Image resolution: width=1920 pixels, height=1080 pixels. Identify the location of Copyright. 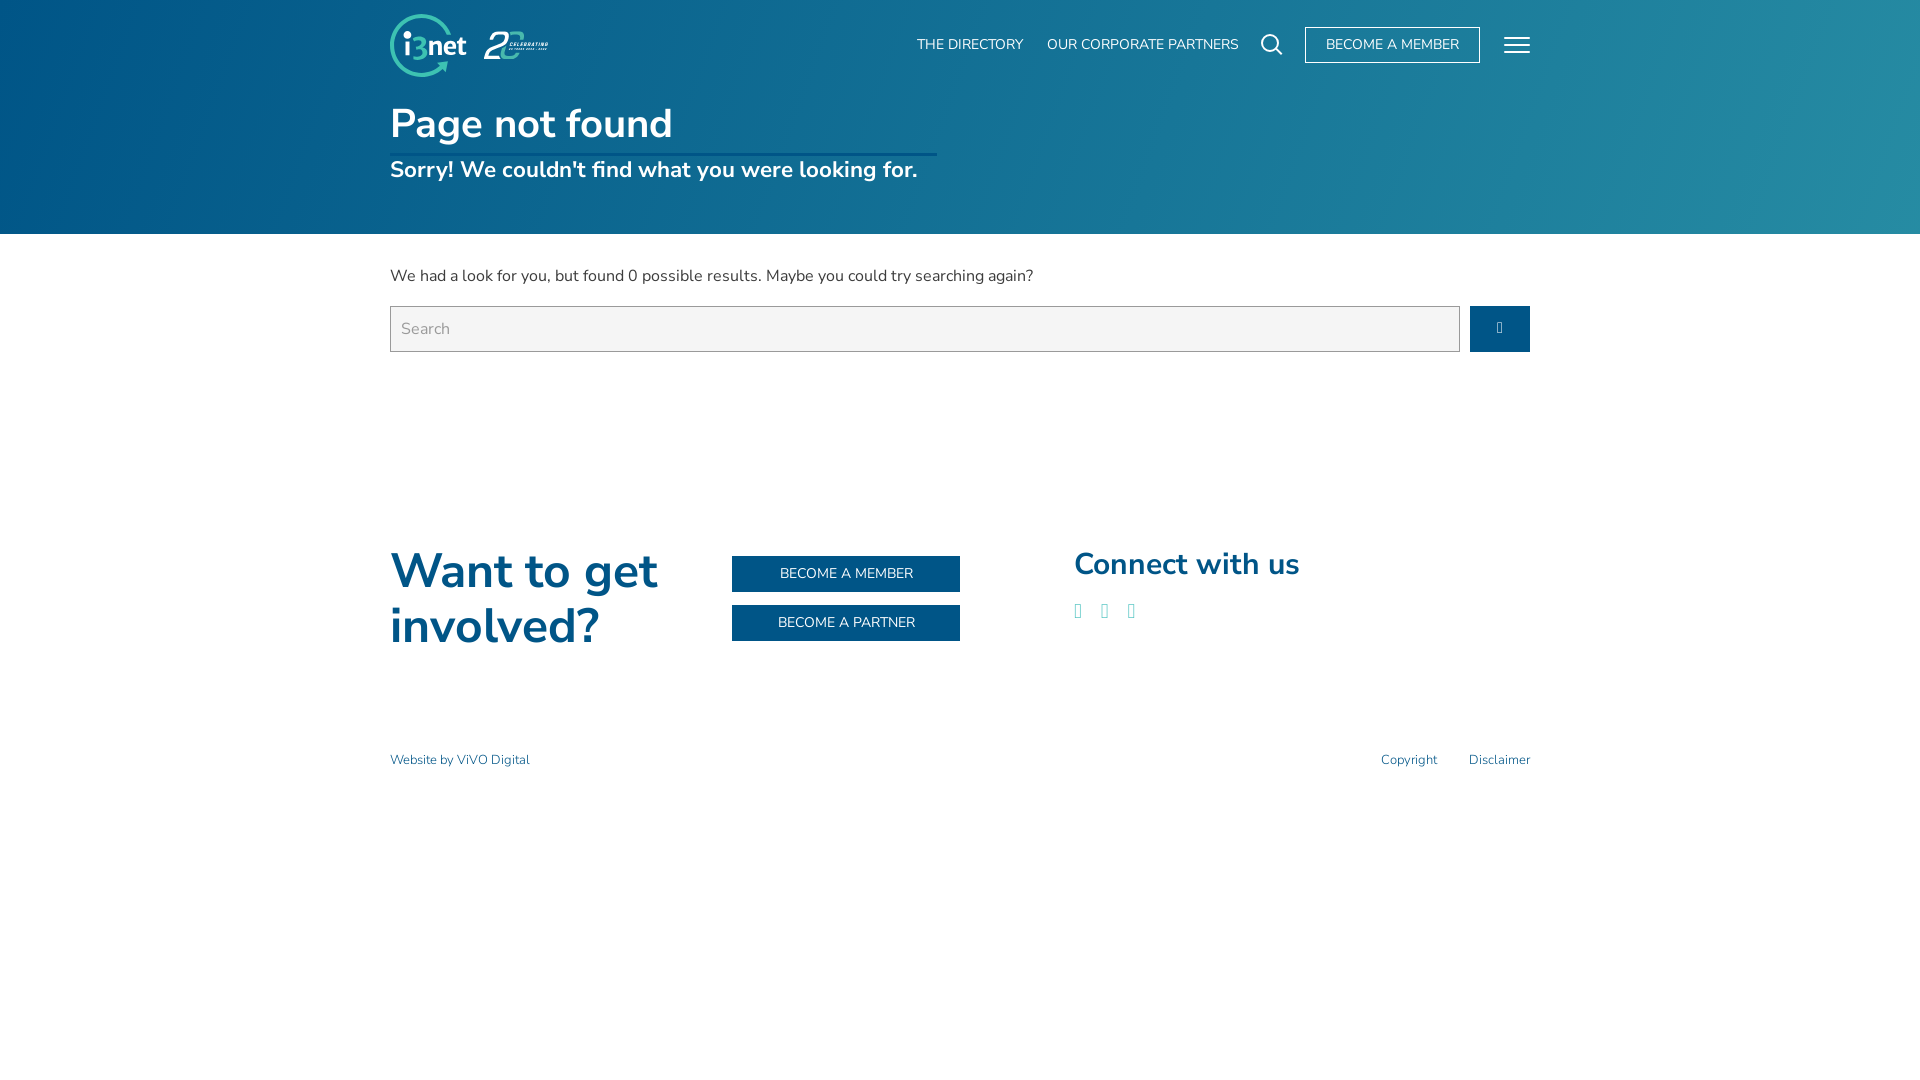
(1409, 760).